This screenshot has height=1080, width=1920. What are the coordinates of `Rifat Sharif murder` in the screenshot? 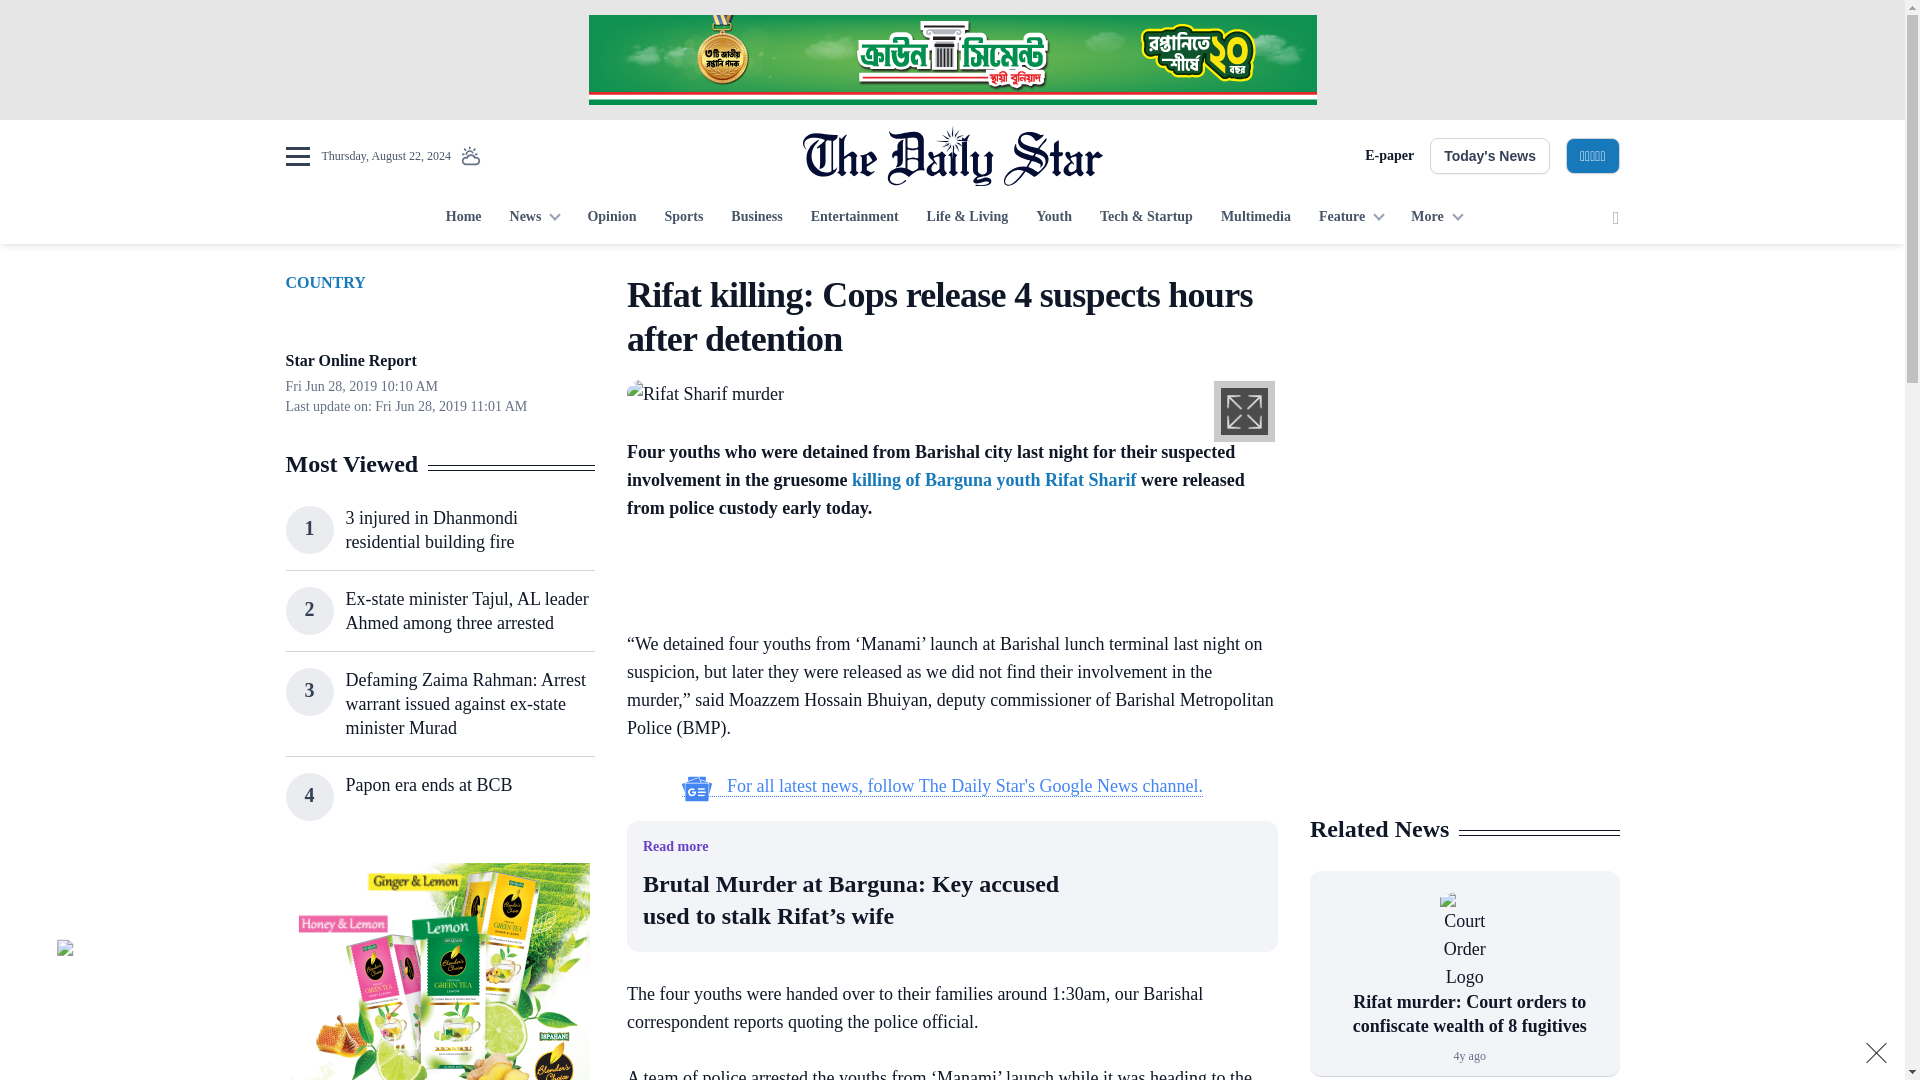 It's located at (705, 392).